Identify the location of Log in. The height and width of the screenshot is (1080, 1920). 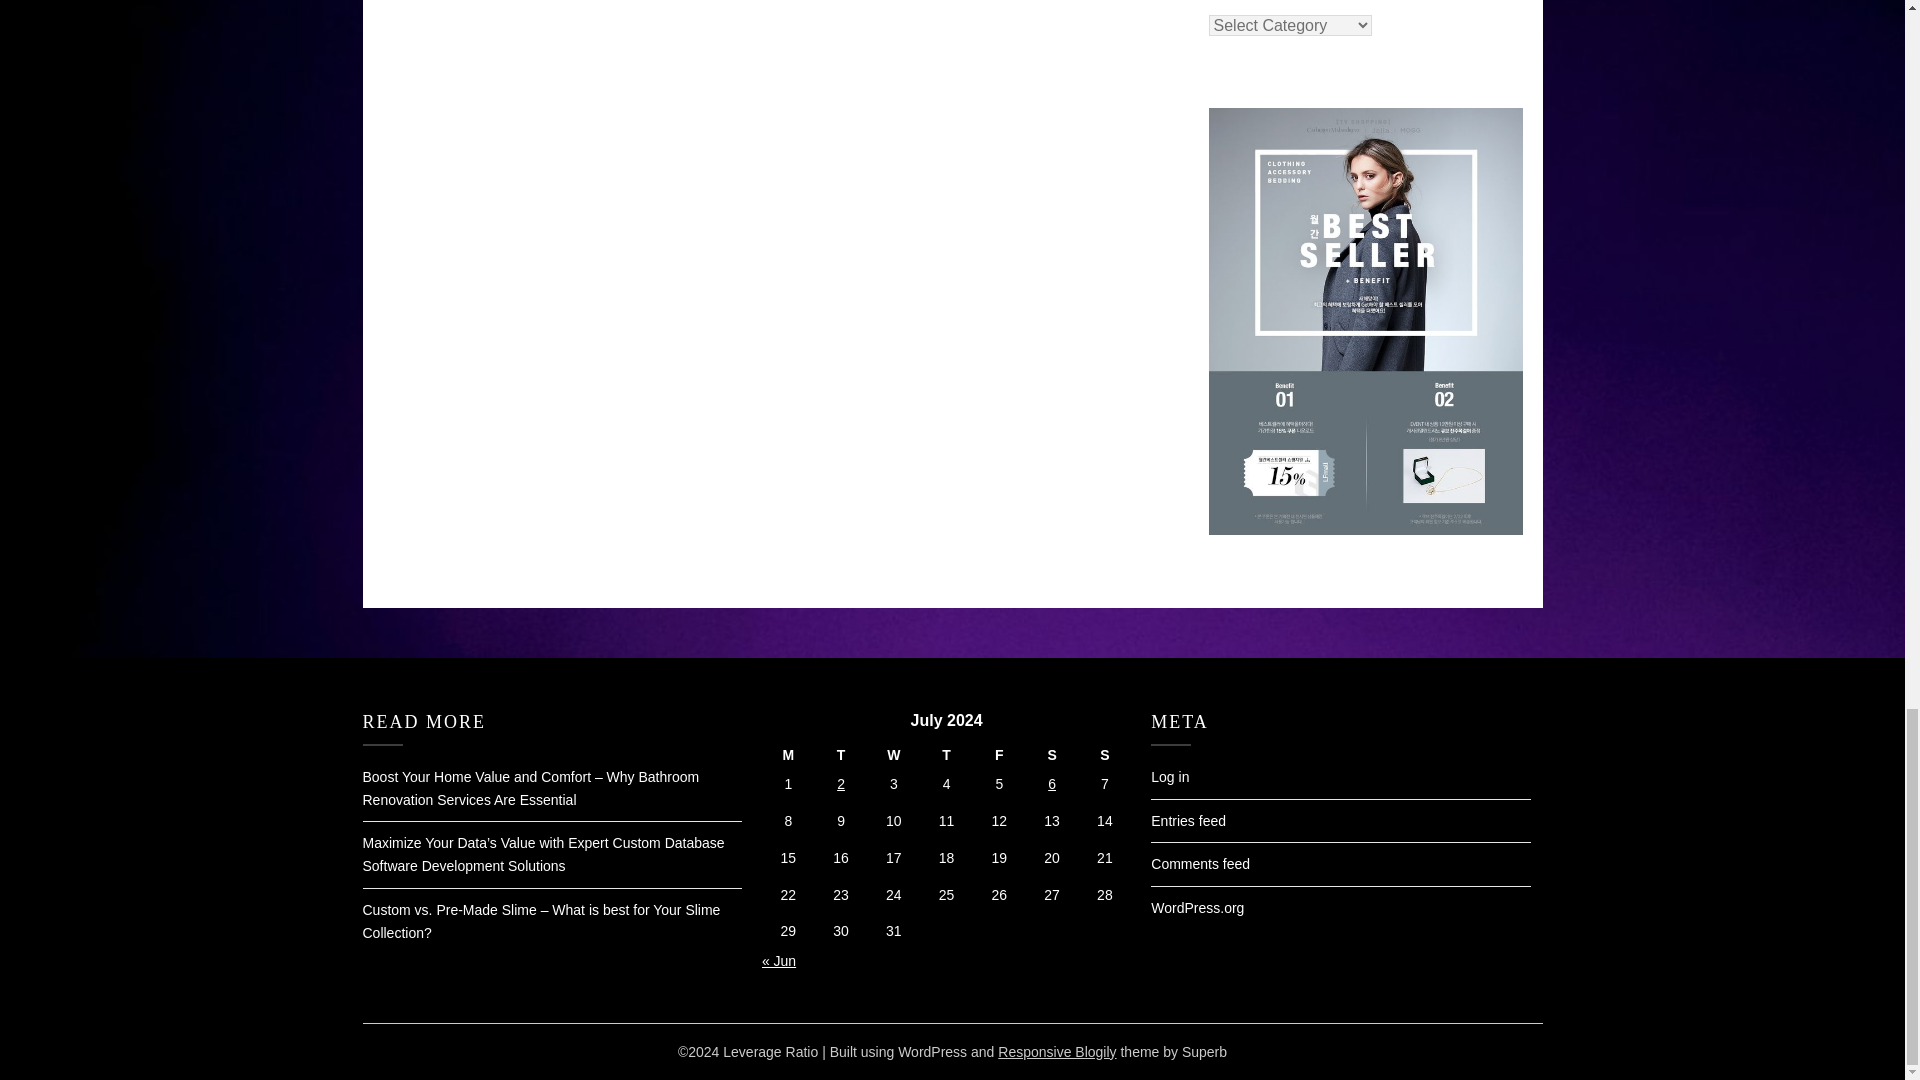
(1169, 776).